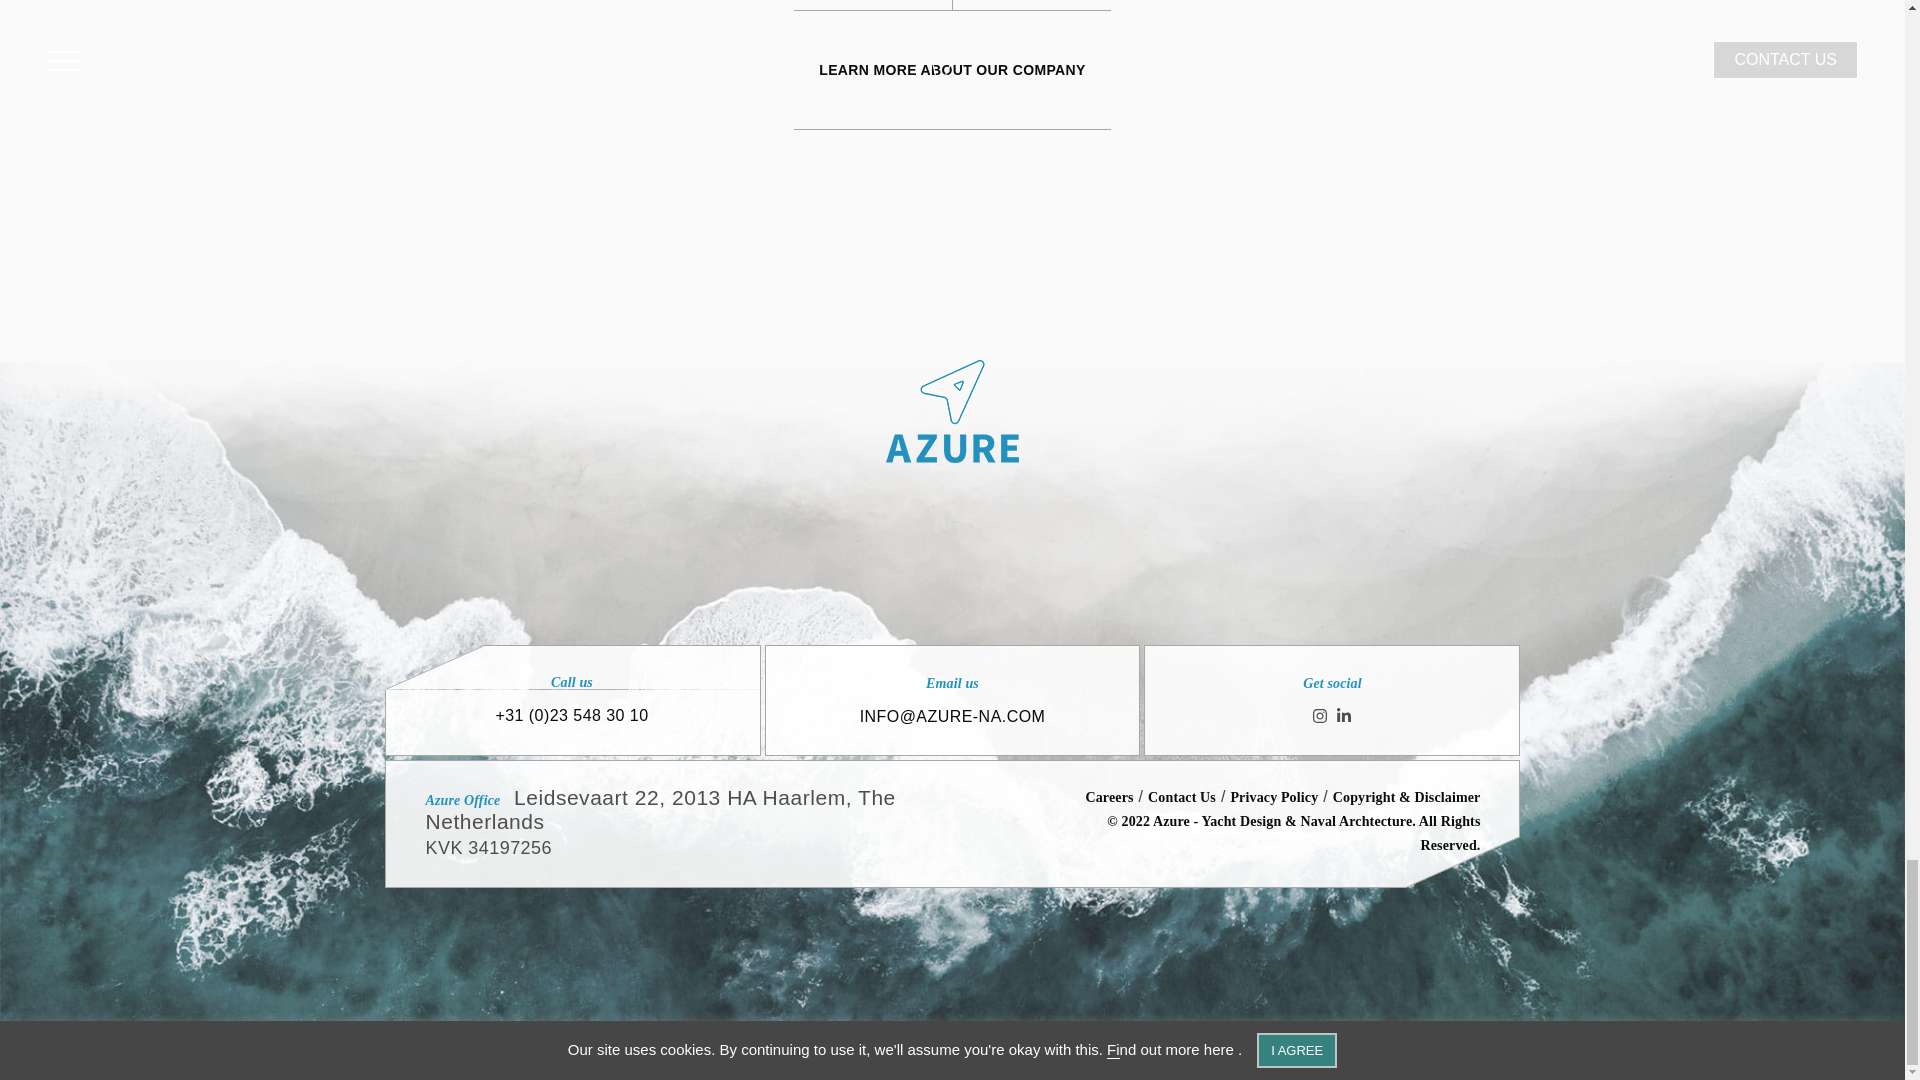 Image resolution: width=1920 pixels, height=1080 pixels. I want to click on learn more about our company, so click(952, 69).